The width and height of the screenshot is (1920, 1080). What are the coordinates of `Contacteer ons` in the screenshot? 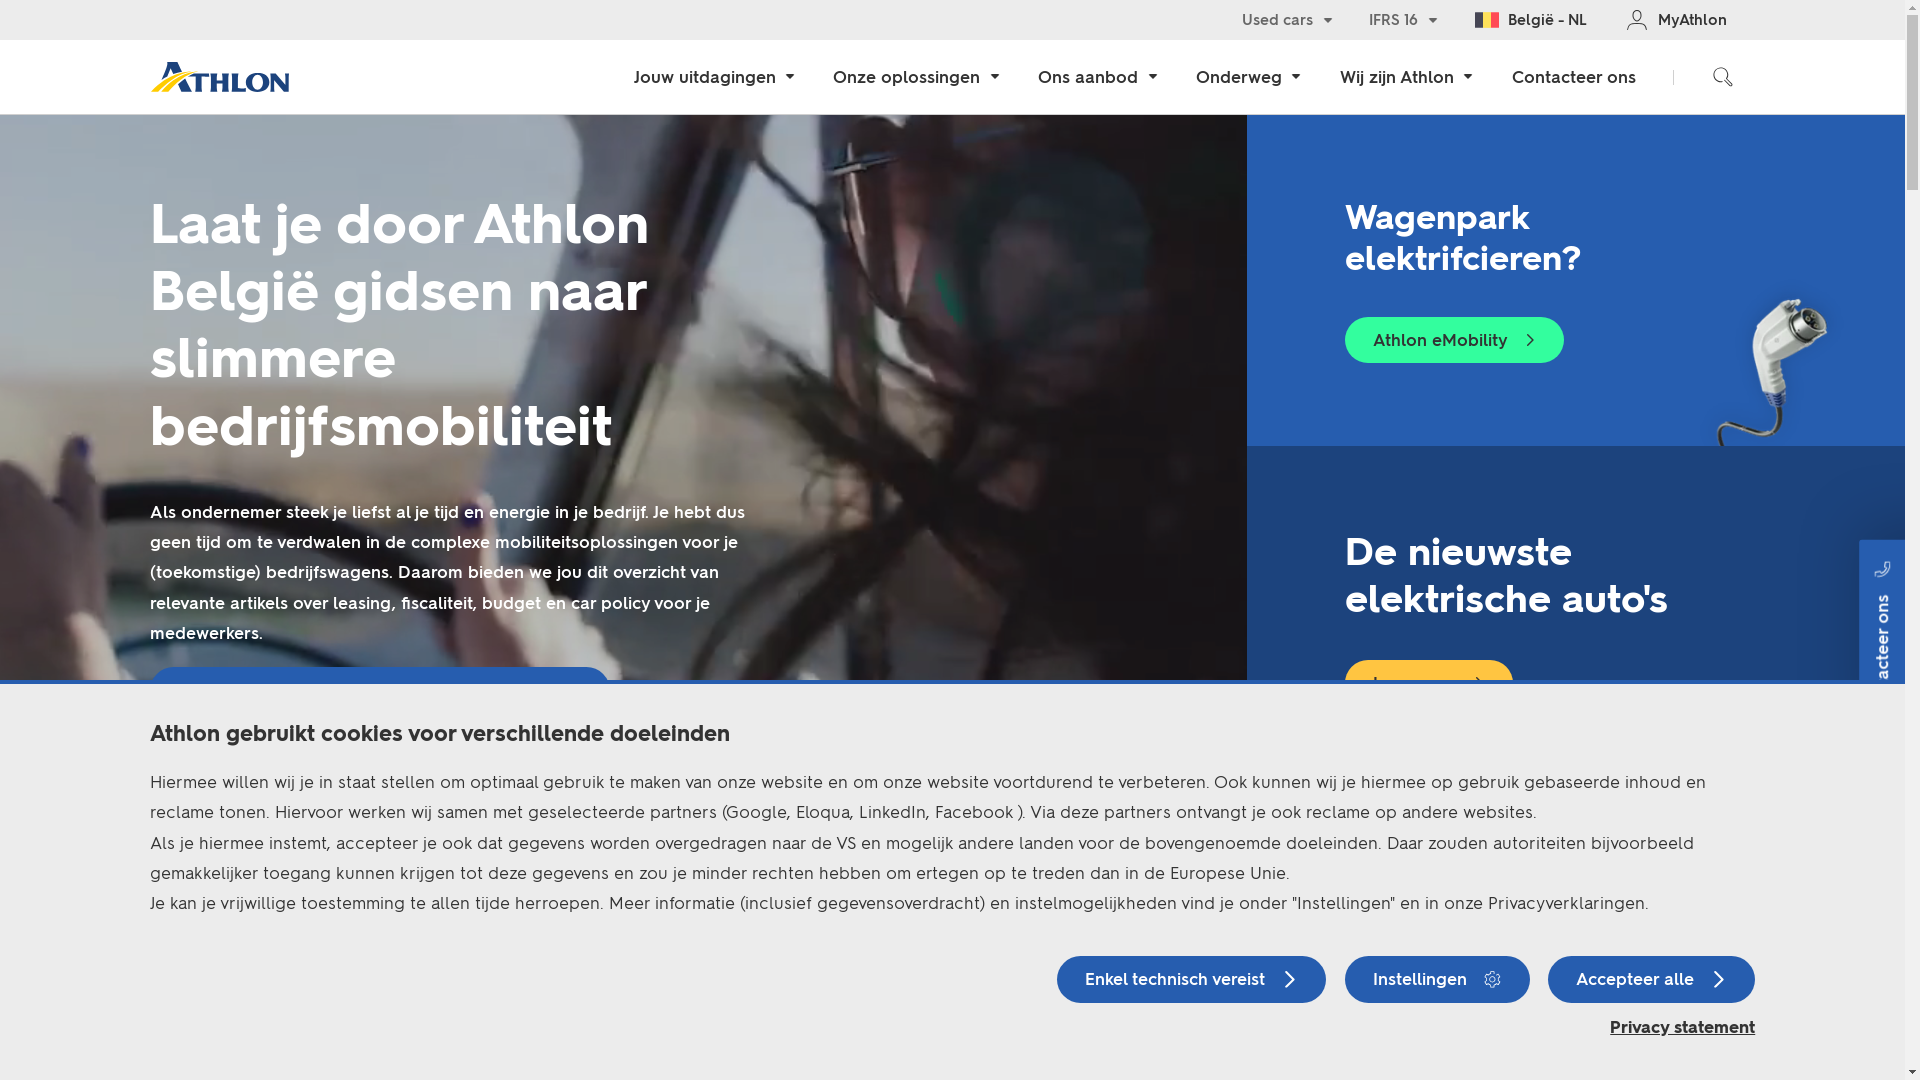 It's located at (1574, 78).